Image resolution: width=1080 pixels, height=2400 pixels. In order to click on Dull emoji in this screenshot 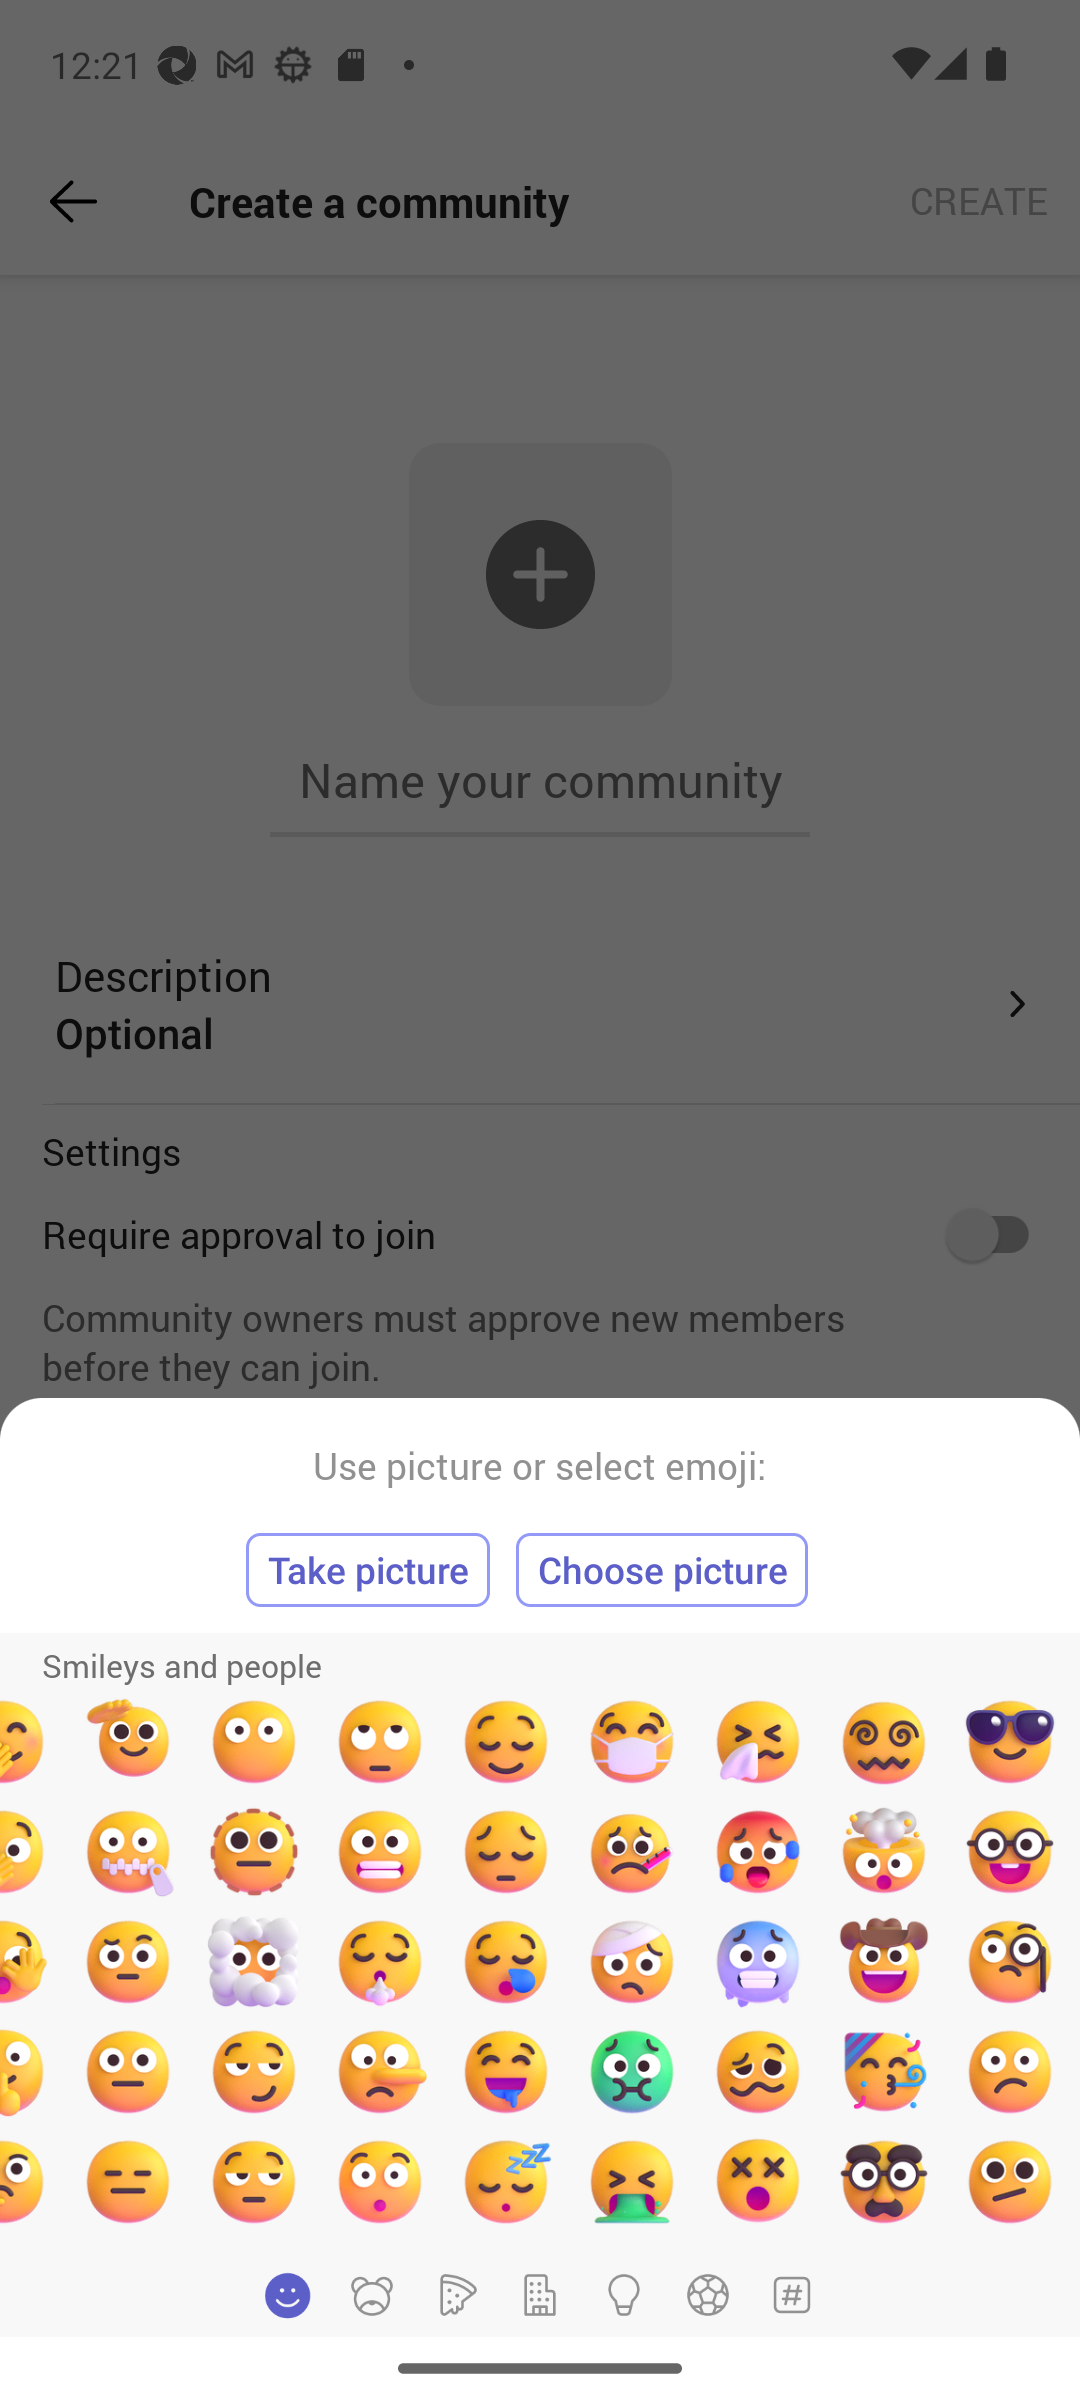, I will do `click(380, 1742)`.